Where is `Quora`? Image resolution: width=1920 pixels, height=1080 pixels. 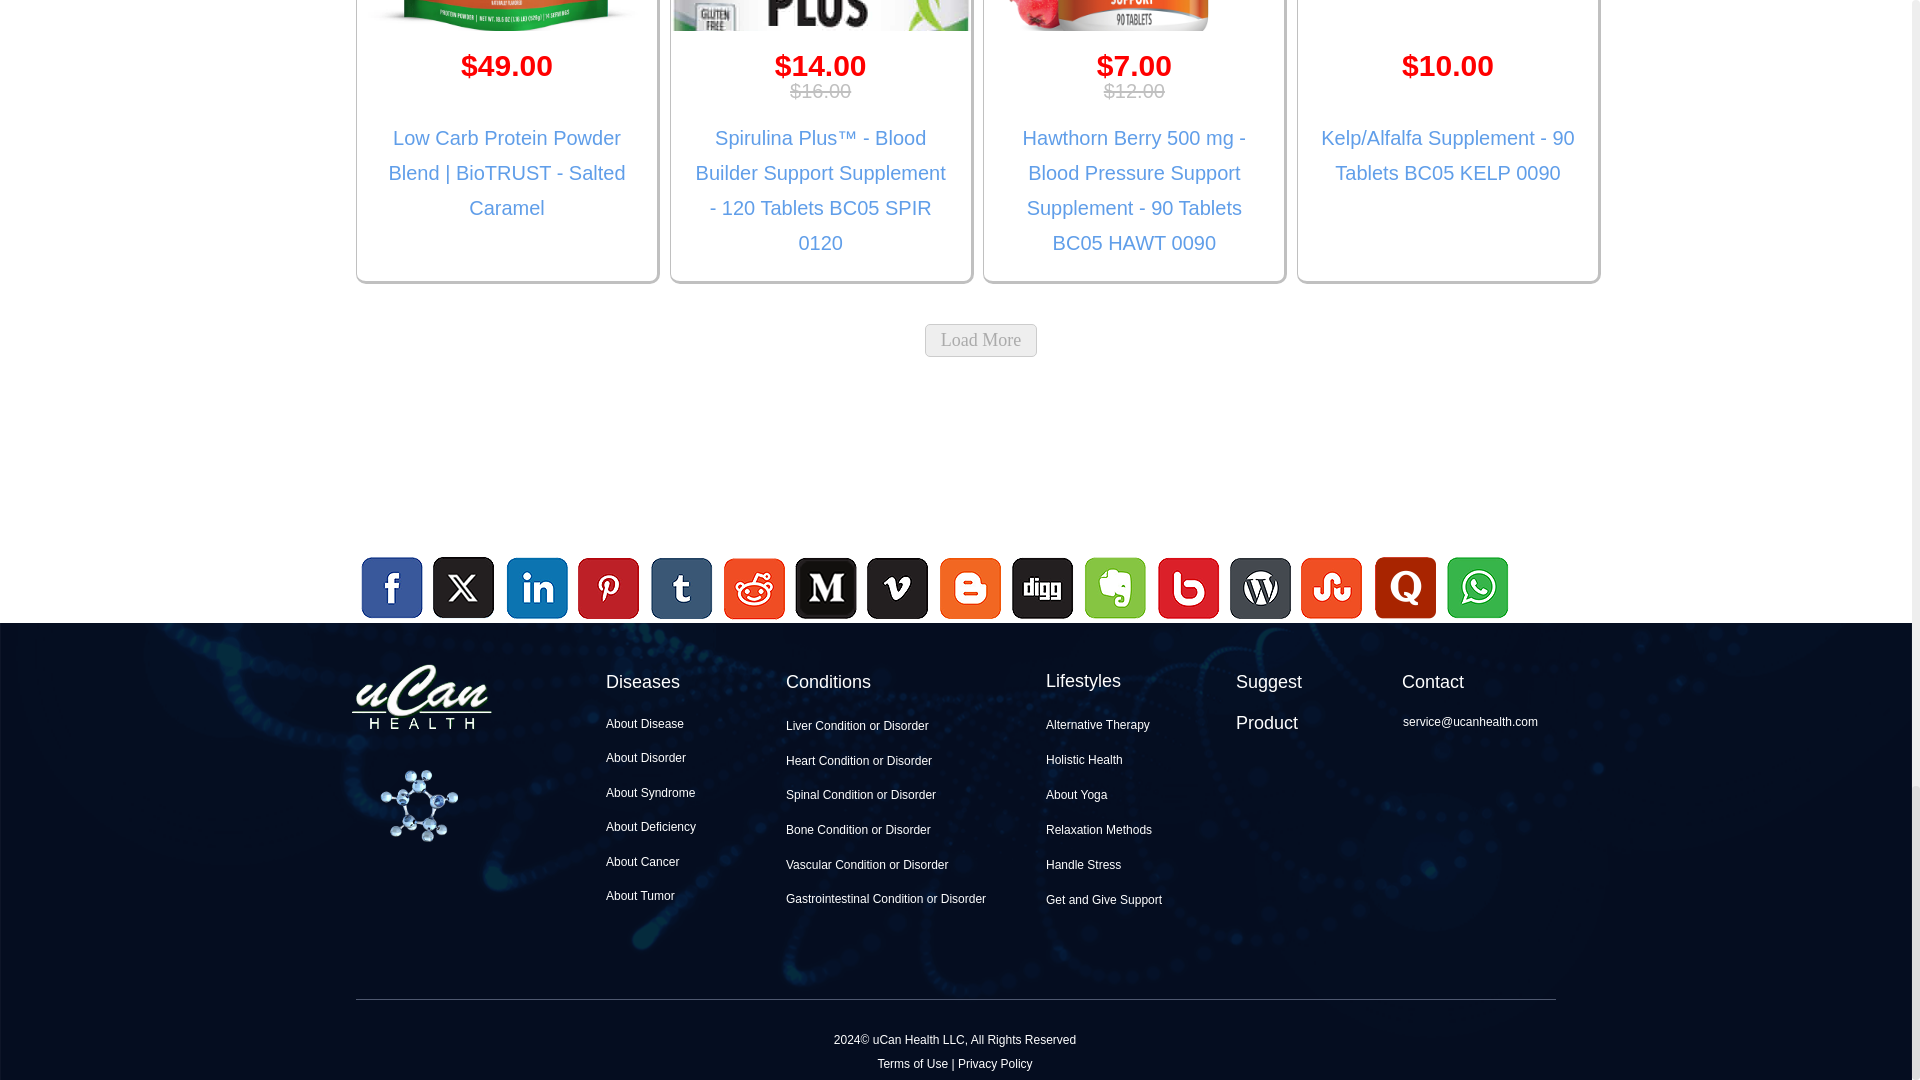 Quora is located at coordinates (1404, 621).